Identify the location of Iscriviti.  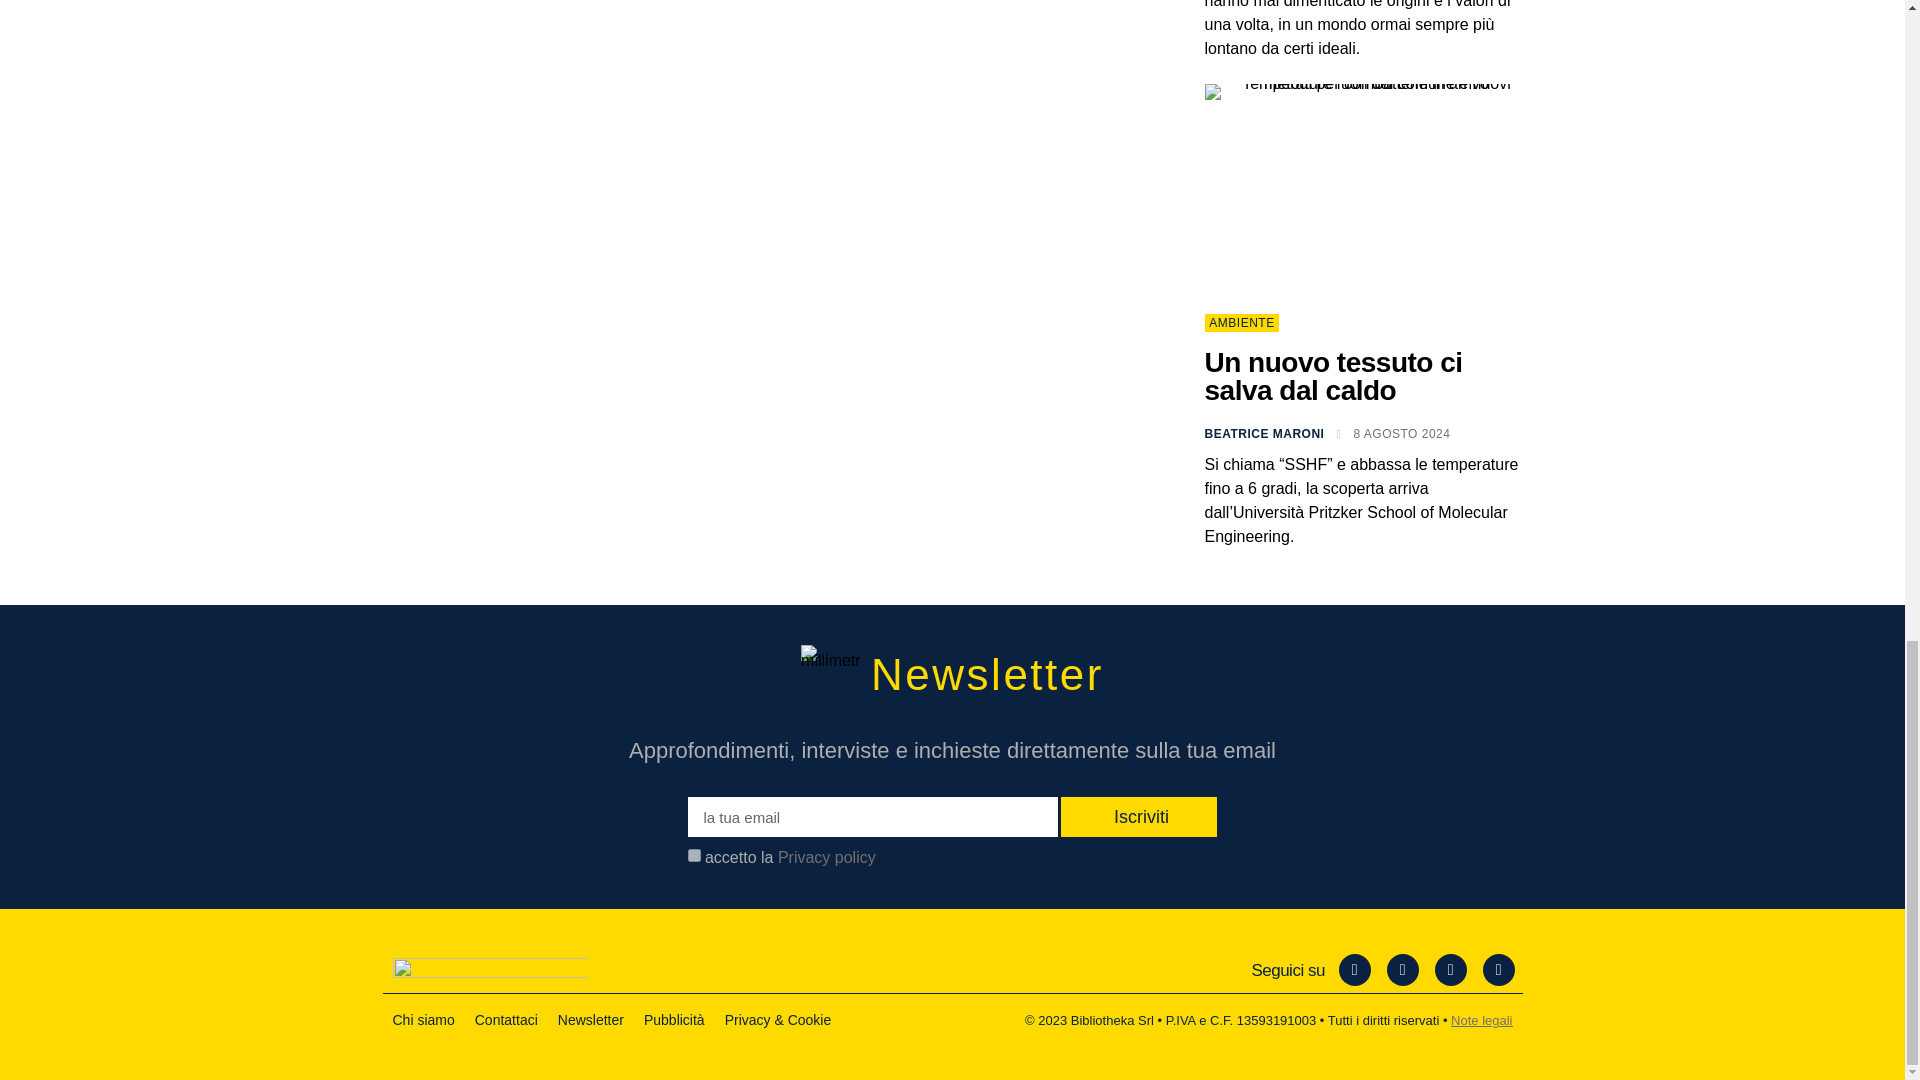
(1139, 817).